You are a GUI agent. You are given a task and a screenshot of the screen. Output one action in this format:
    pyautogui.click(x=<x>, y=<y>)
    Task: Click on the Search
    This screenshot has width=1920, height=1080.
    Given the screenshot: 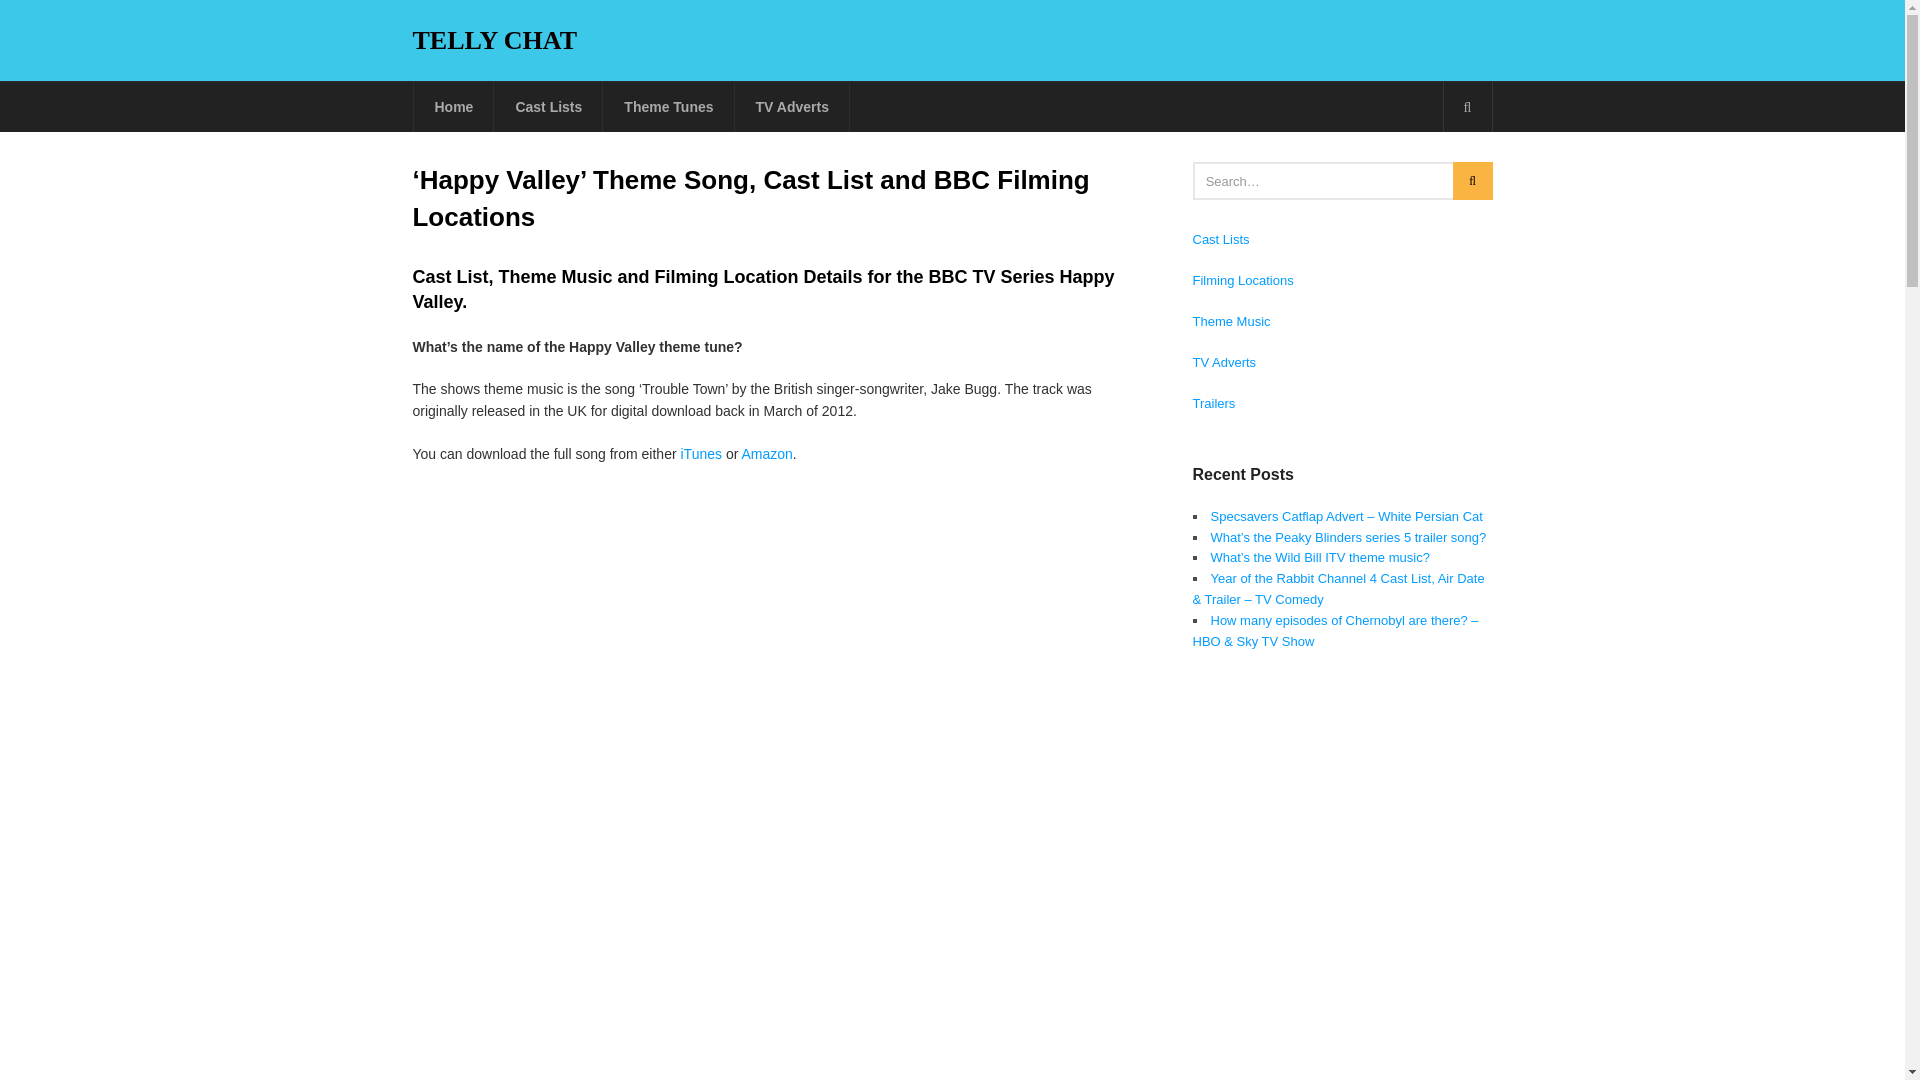 What is the action you would take?
    pyautogui.click(x=1466, y=106)
    